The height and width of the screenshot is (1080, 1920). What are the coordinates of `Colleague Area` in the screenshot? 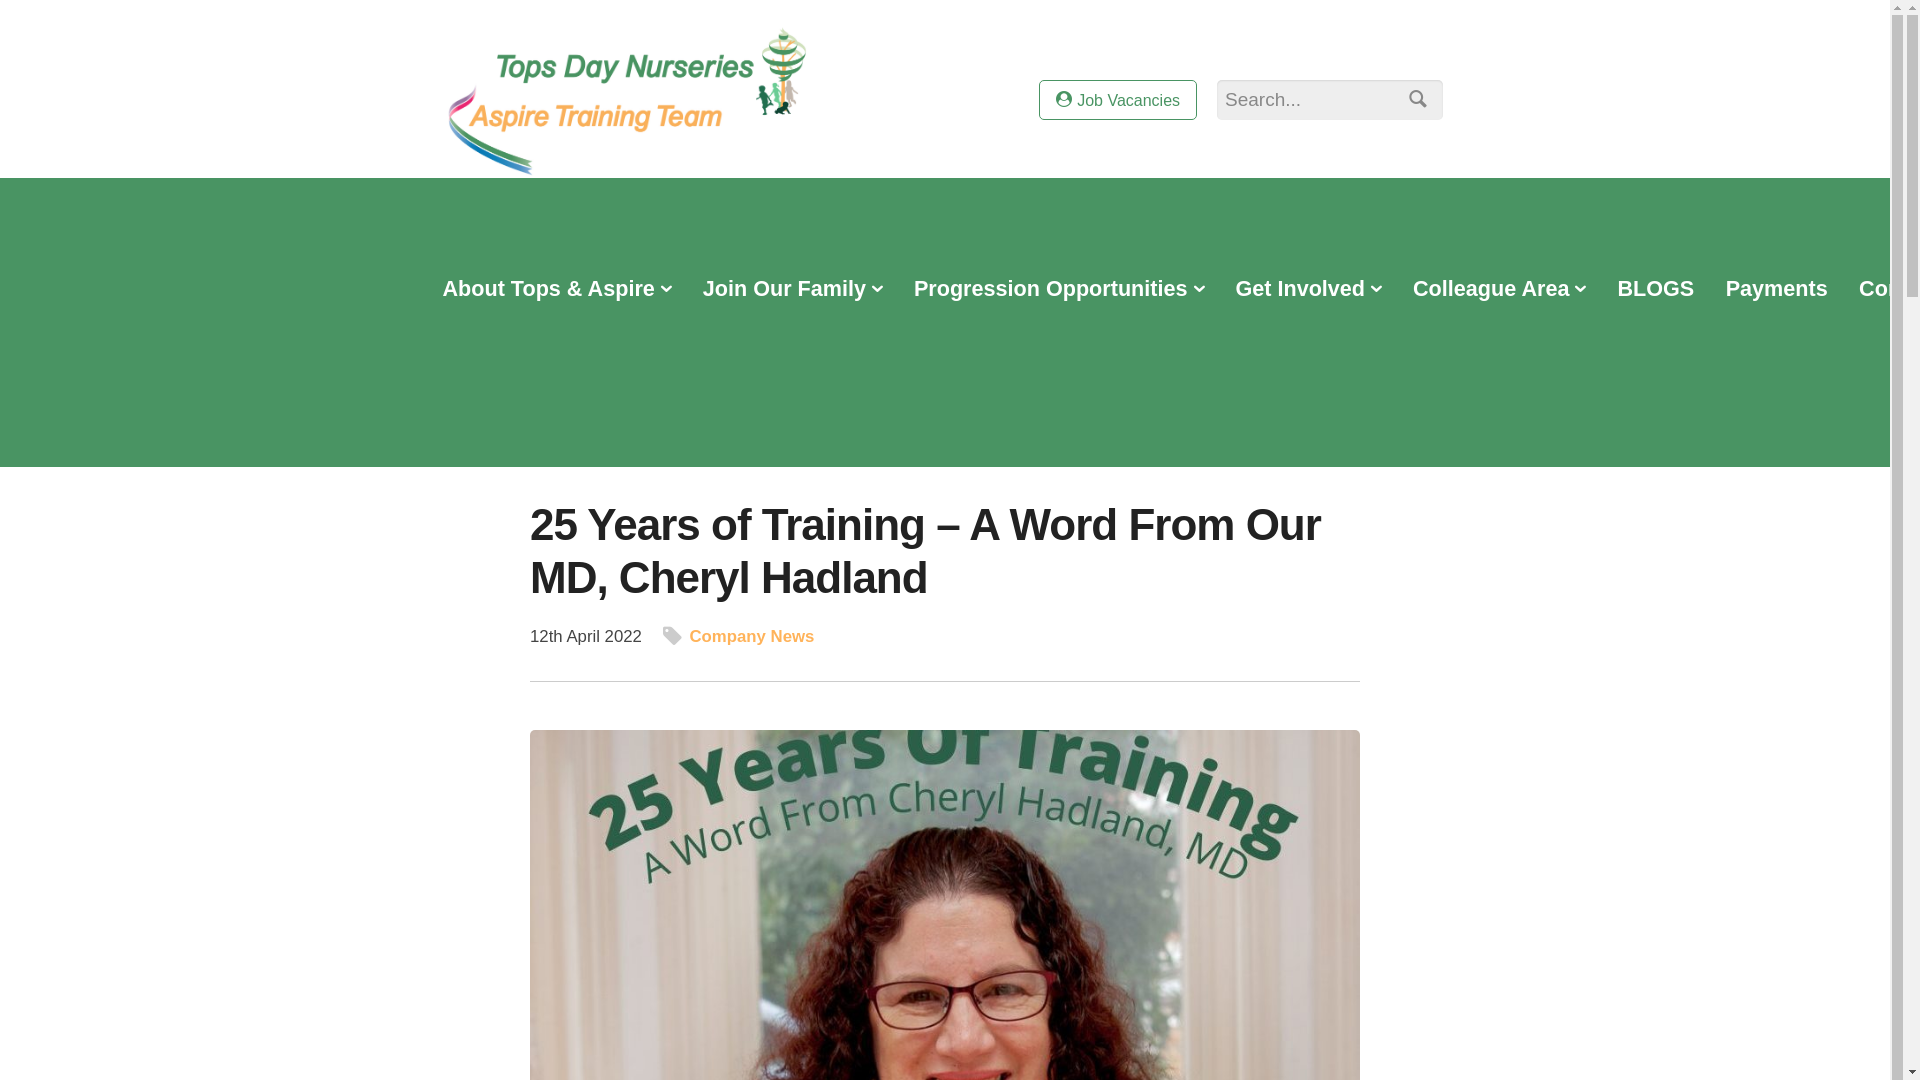 It's located at (1499, 290).